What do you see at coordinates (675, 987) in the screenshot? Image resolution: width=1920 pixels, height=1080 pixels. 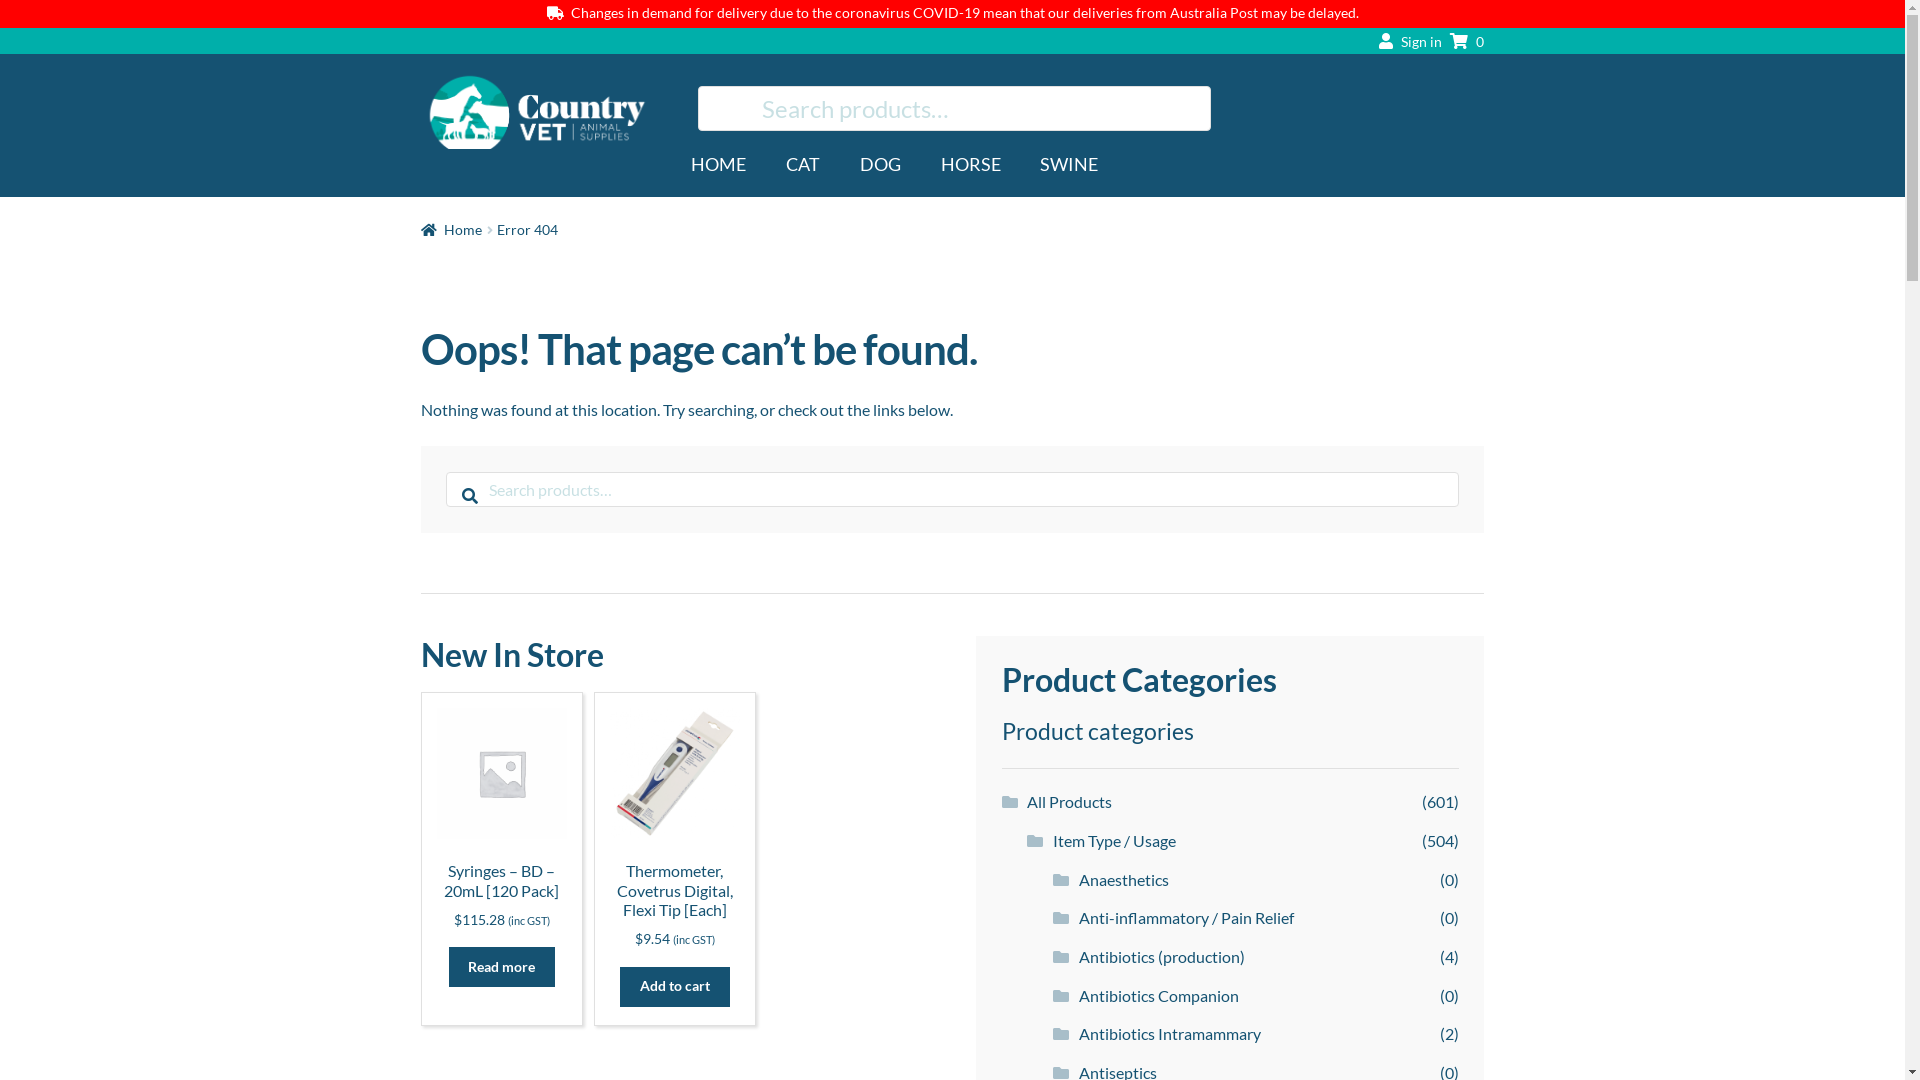 I see `Add to cart` at bounding box center [675, 987].